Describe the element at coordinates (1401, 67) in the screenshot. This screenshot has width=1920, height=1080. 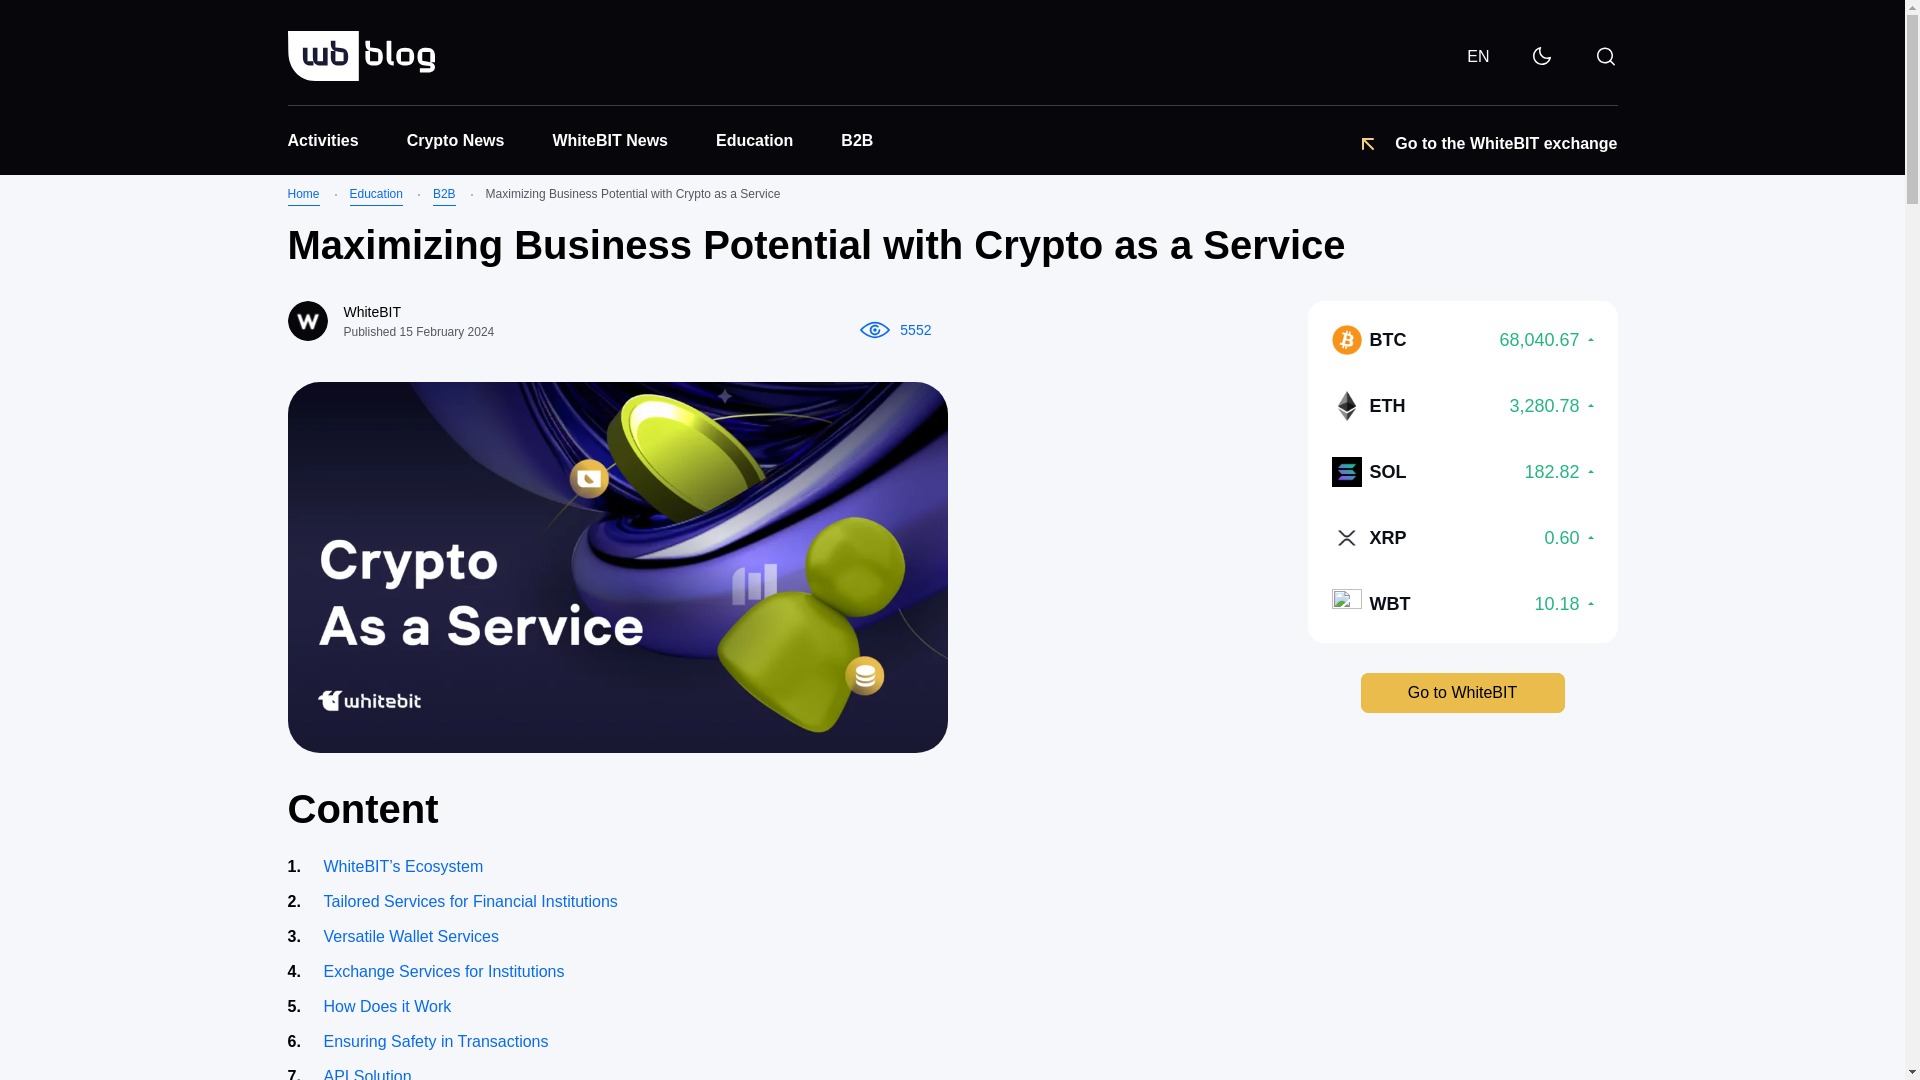
I see `Search` at that location.